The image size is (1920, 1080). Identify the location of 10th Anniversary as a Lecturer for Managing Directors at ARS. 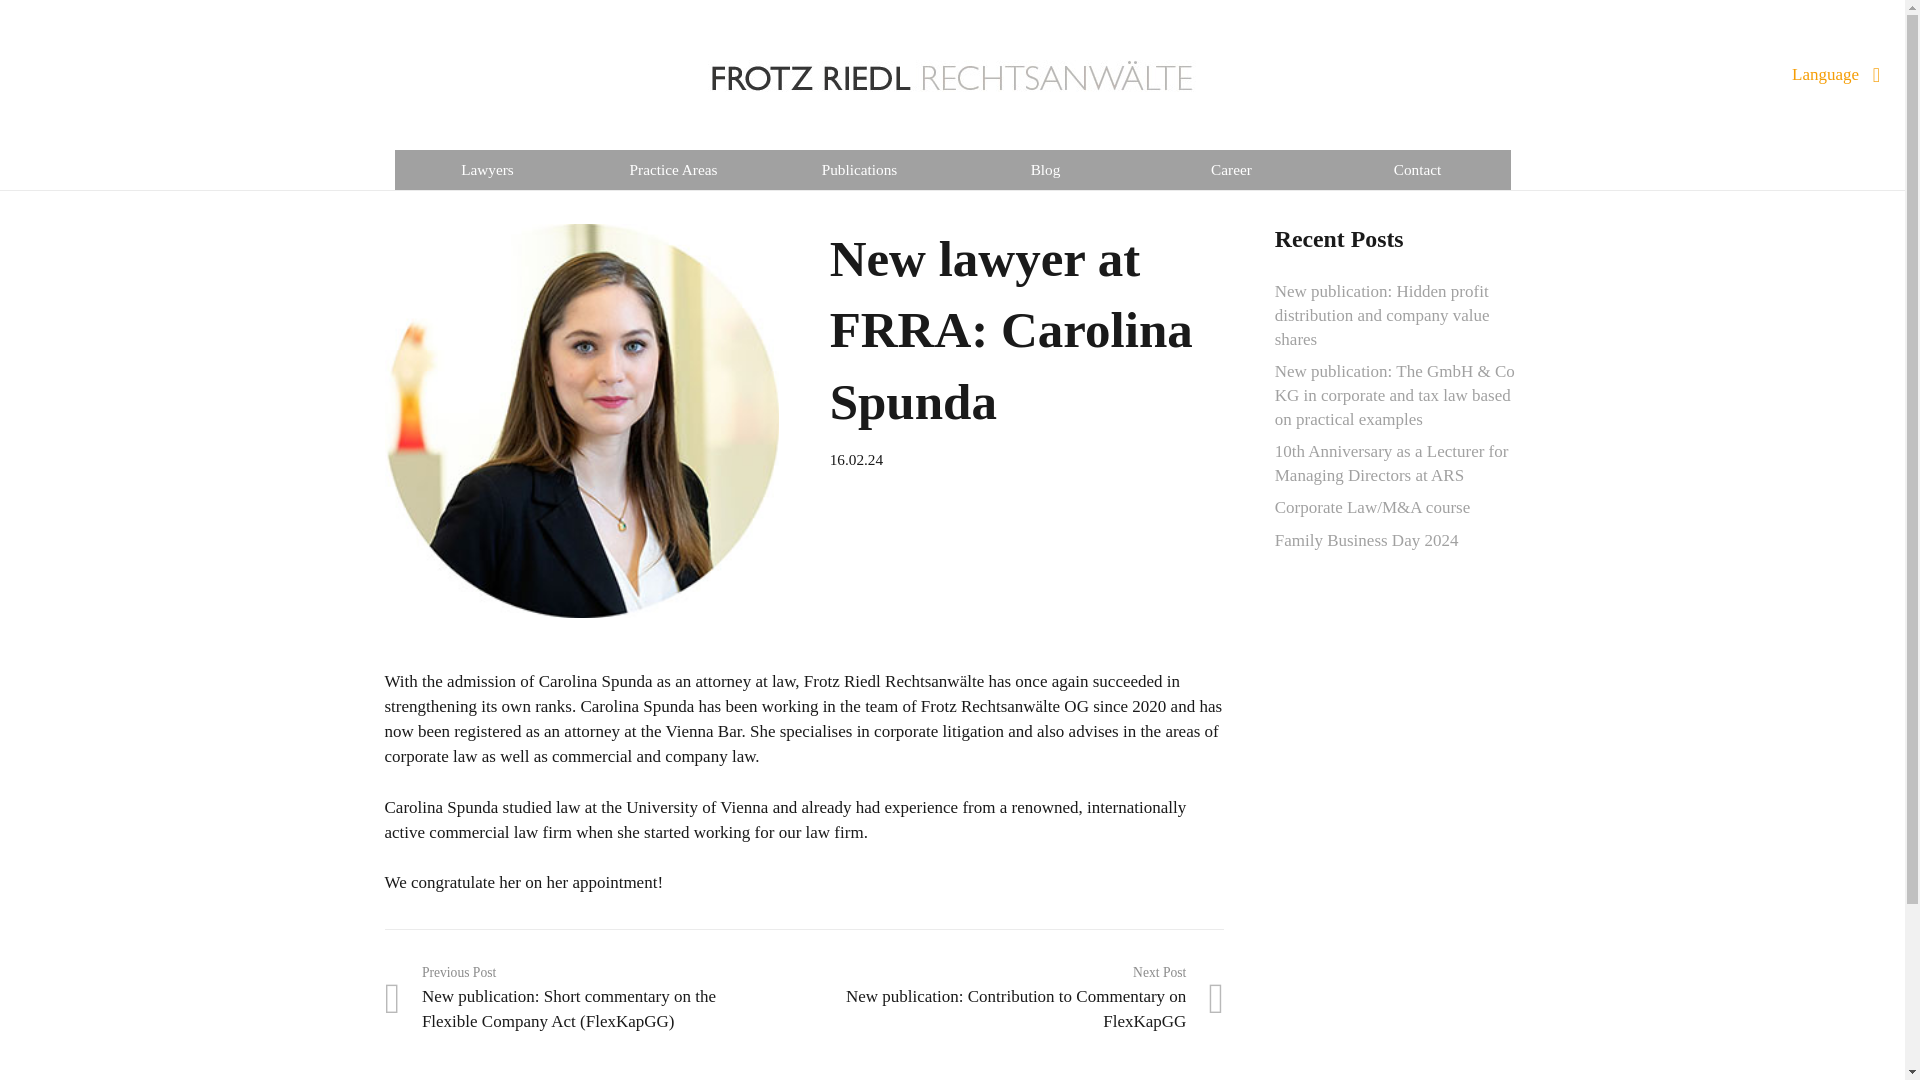
(1392, 462).